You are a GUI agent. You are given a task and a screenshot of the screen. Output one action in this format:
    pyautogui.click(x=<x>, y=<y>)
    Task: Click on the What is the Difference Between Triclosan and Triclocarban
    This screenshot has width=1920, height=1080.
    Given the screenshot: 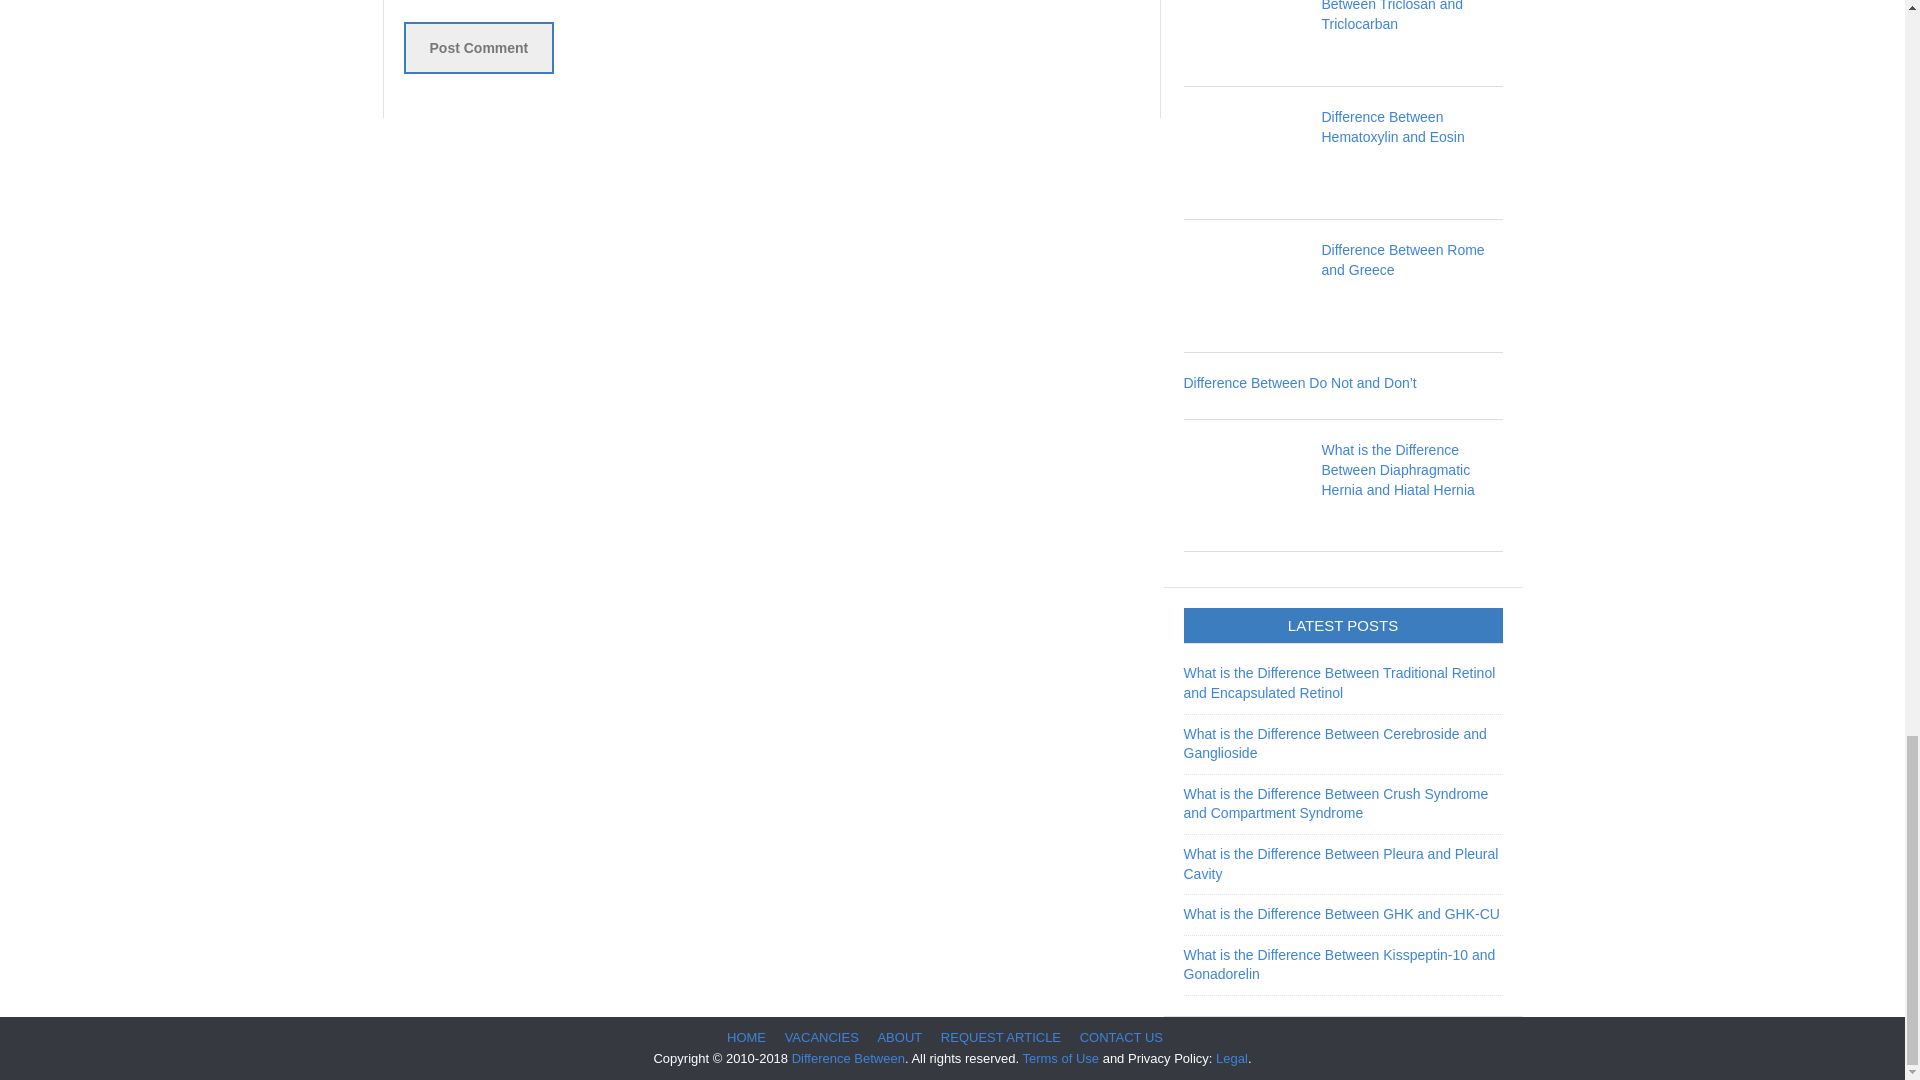 What is the action you would take?
    pyautogui.click(x=1392, y=16)
    